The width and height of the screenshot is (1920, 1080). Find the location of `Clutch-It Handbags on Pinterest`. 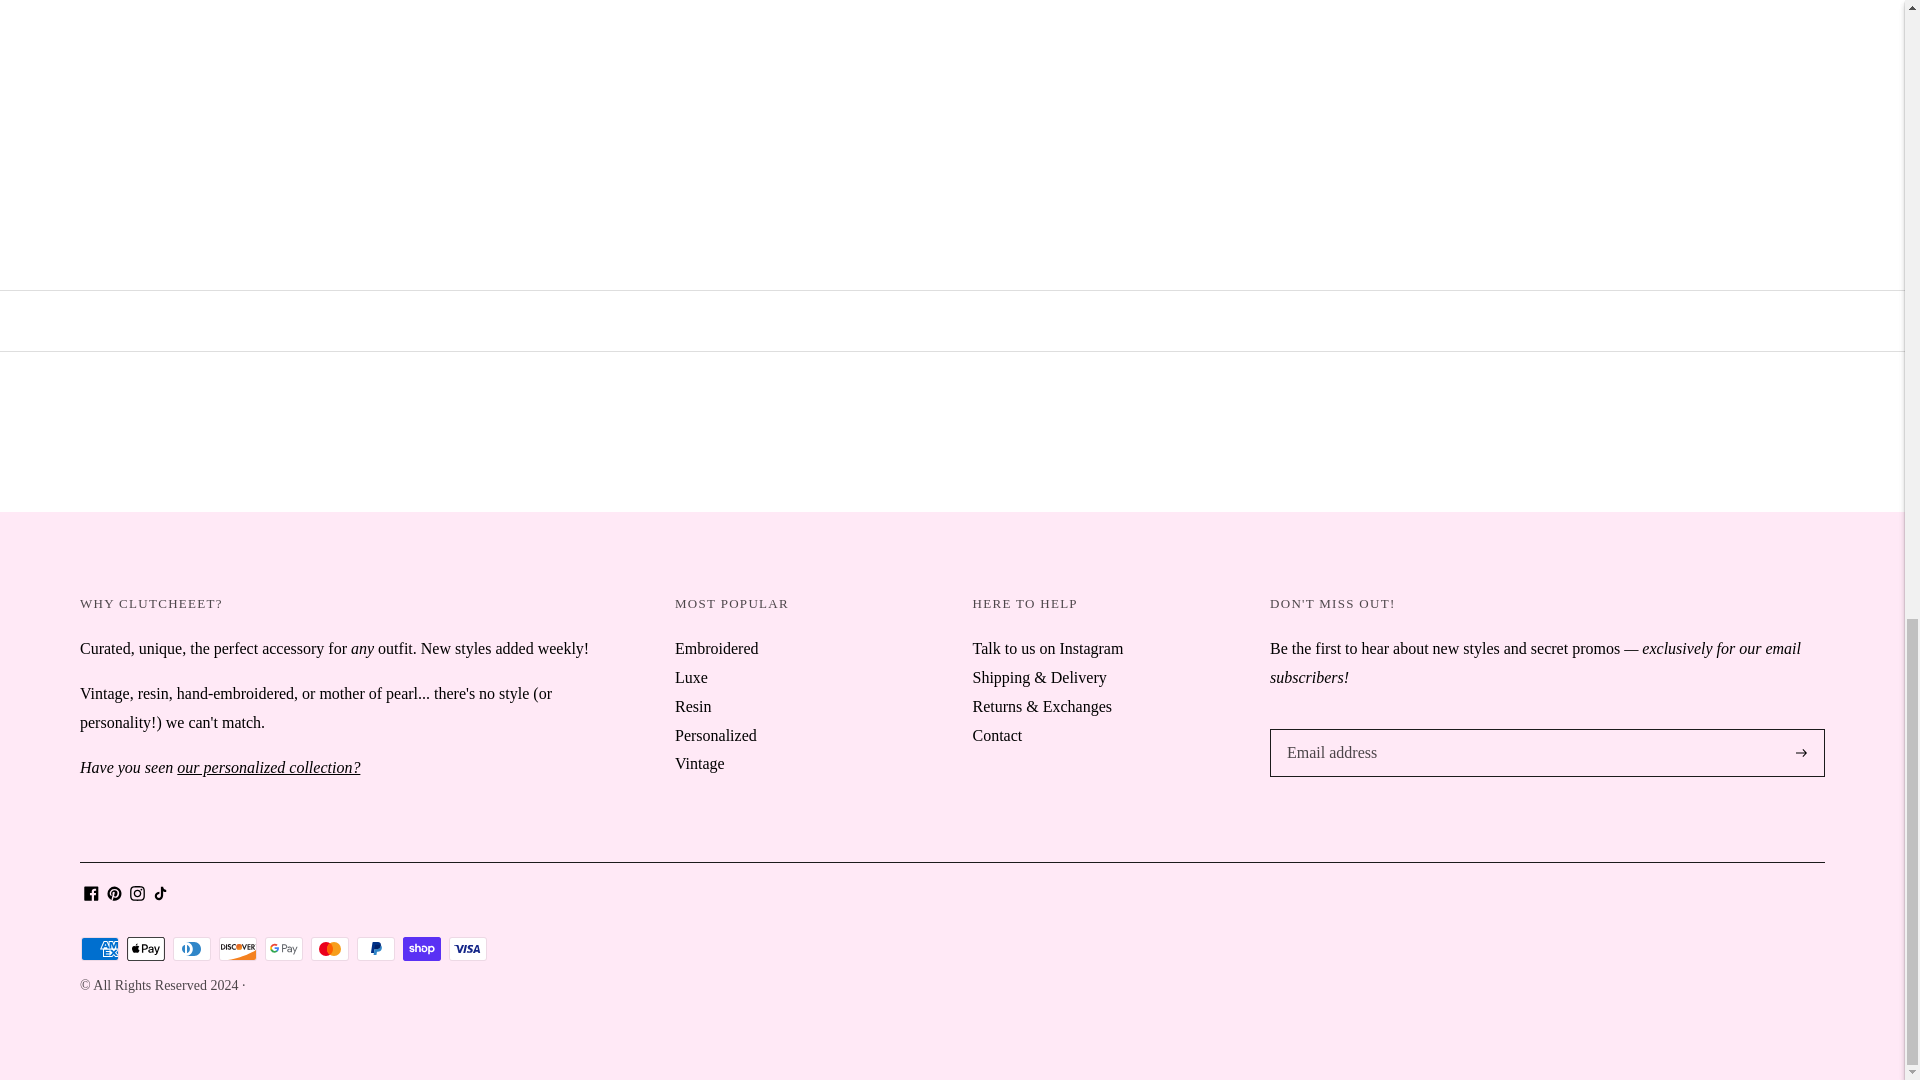

Clutch-It Handbags on Pinterest is located at coordinates (114, 894).